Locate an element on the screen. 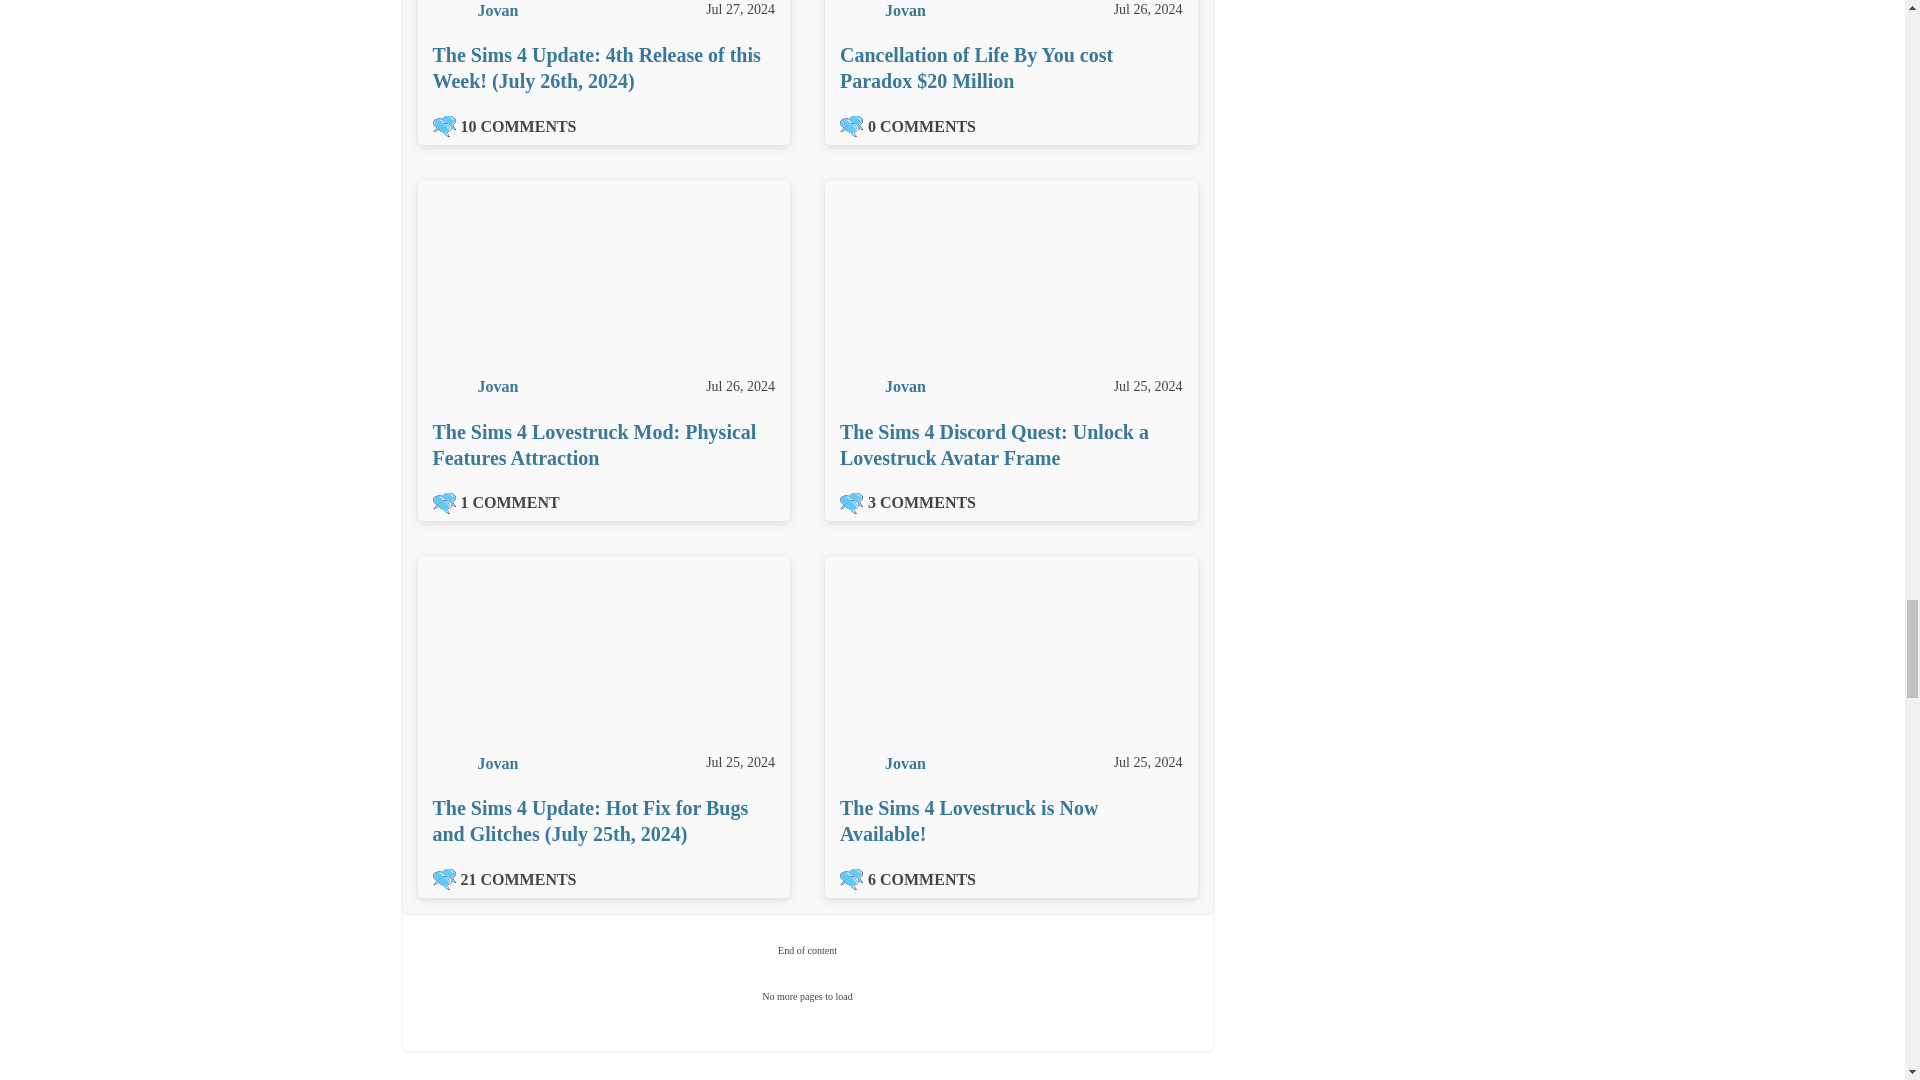  No more pages to load is located at coordinates (808, 997).